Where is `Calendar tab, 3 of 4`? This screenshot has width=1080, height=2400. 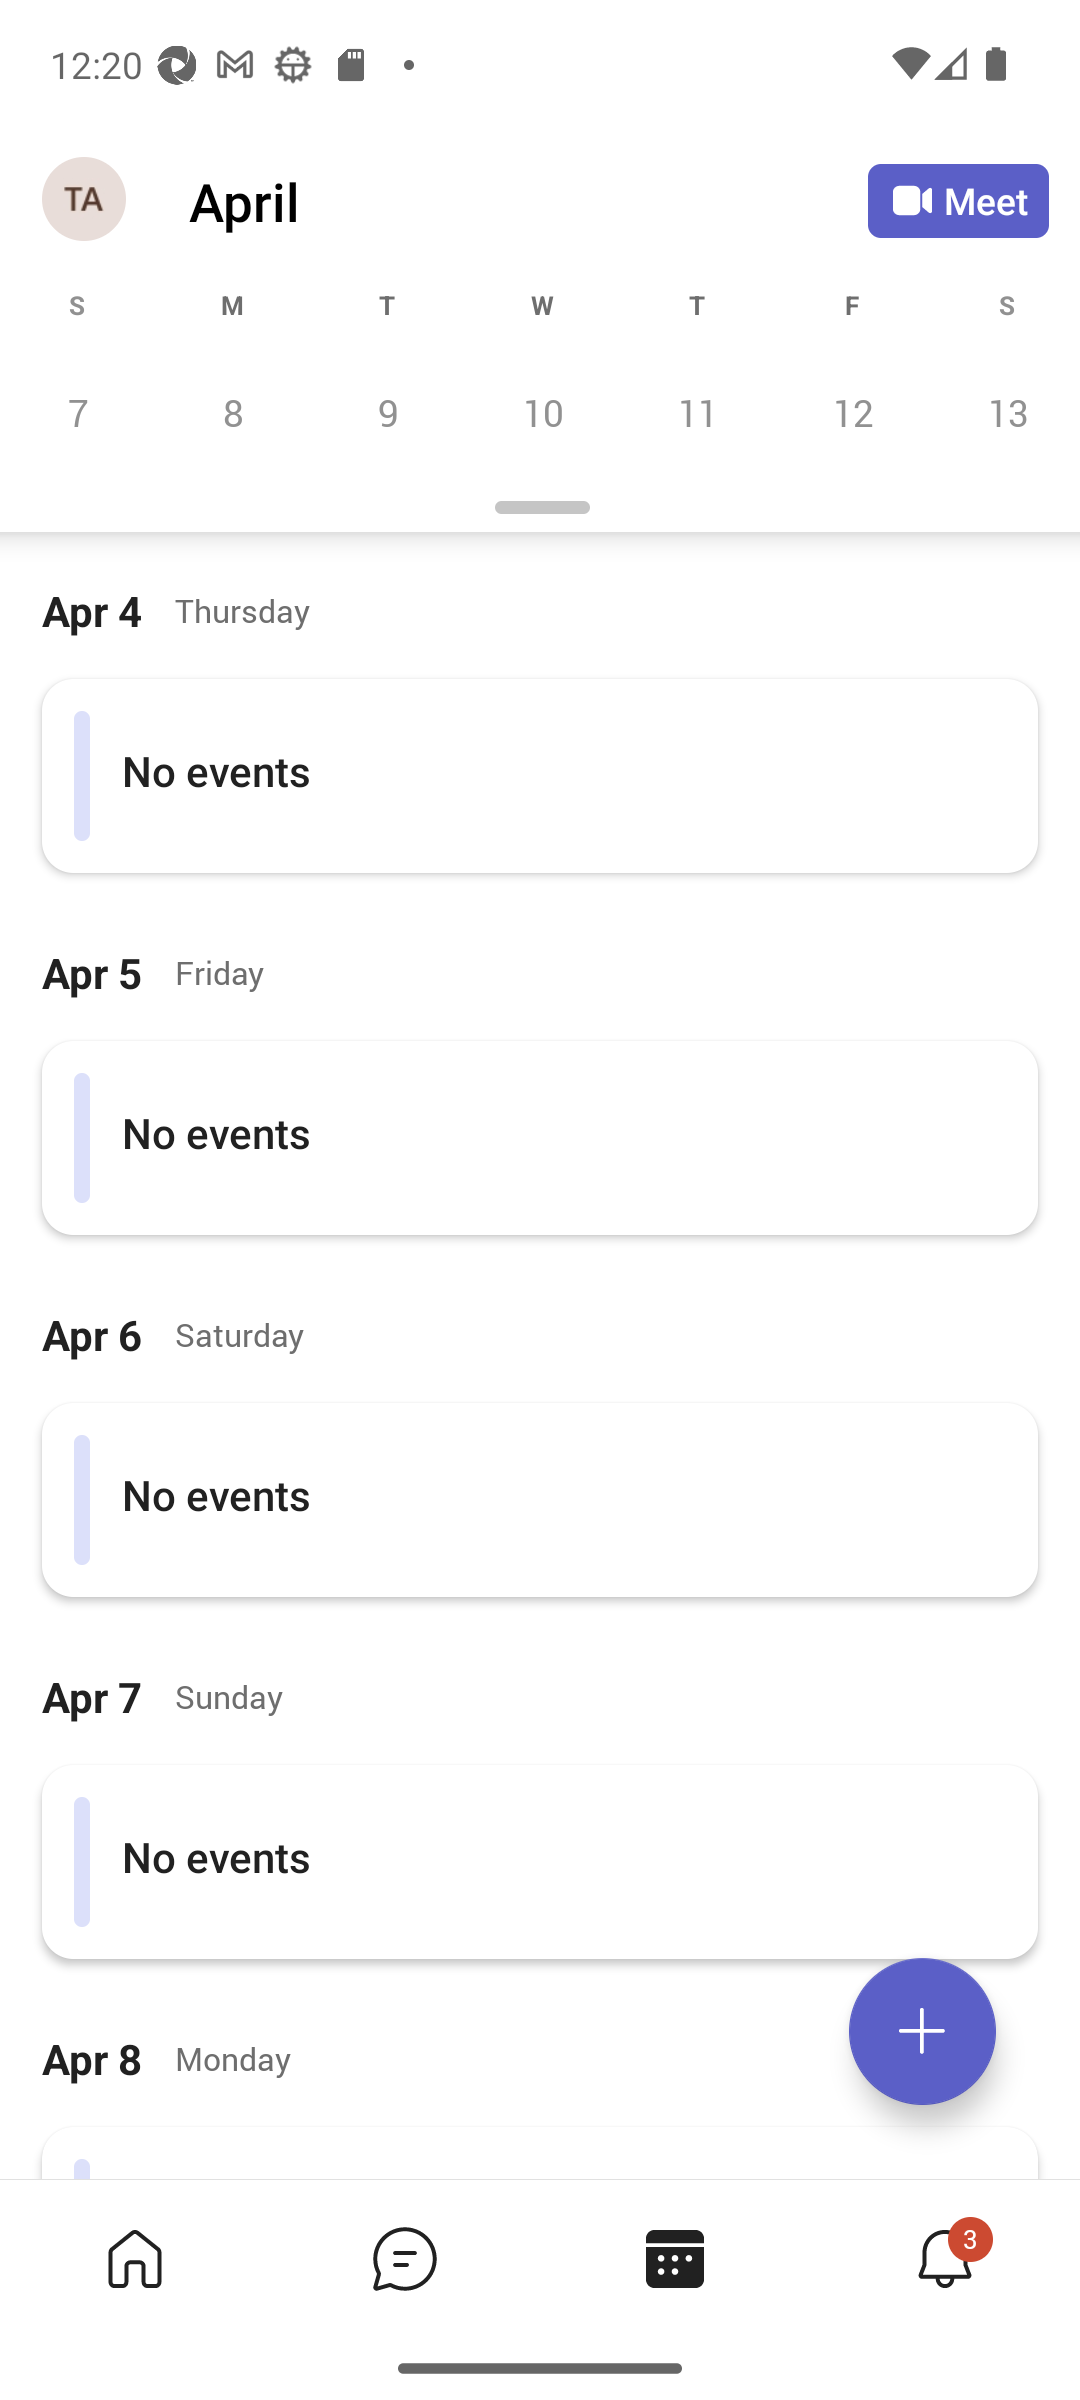
Calendar tab, 3 of 4 is located at coordinates (674, 2258).